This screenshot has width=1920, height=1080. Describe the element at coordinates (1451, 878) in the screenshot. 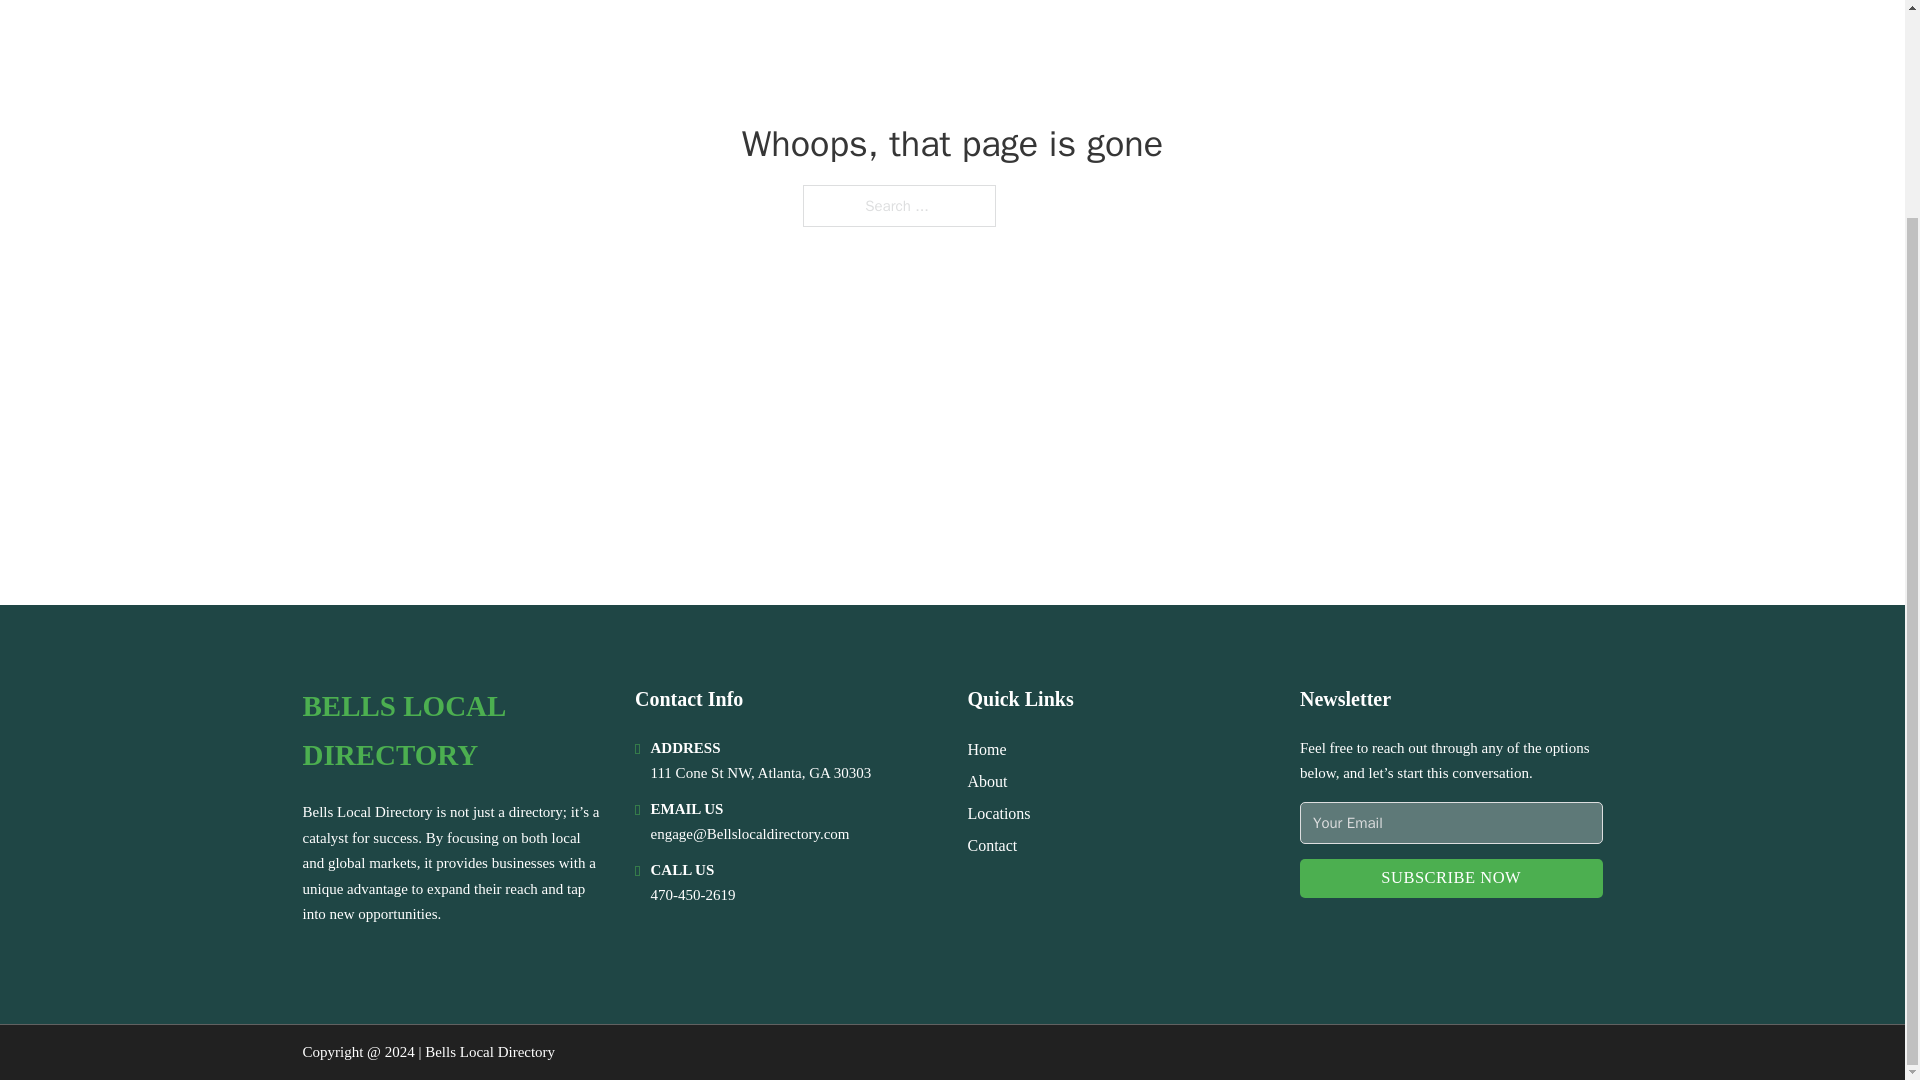

I see `SUBSCRIBE NOW` at that location.